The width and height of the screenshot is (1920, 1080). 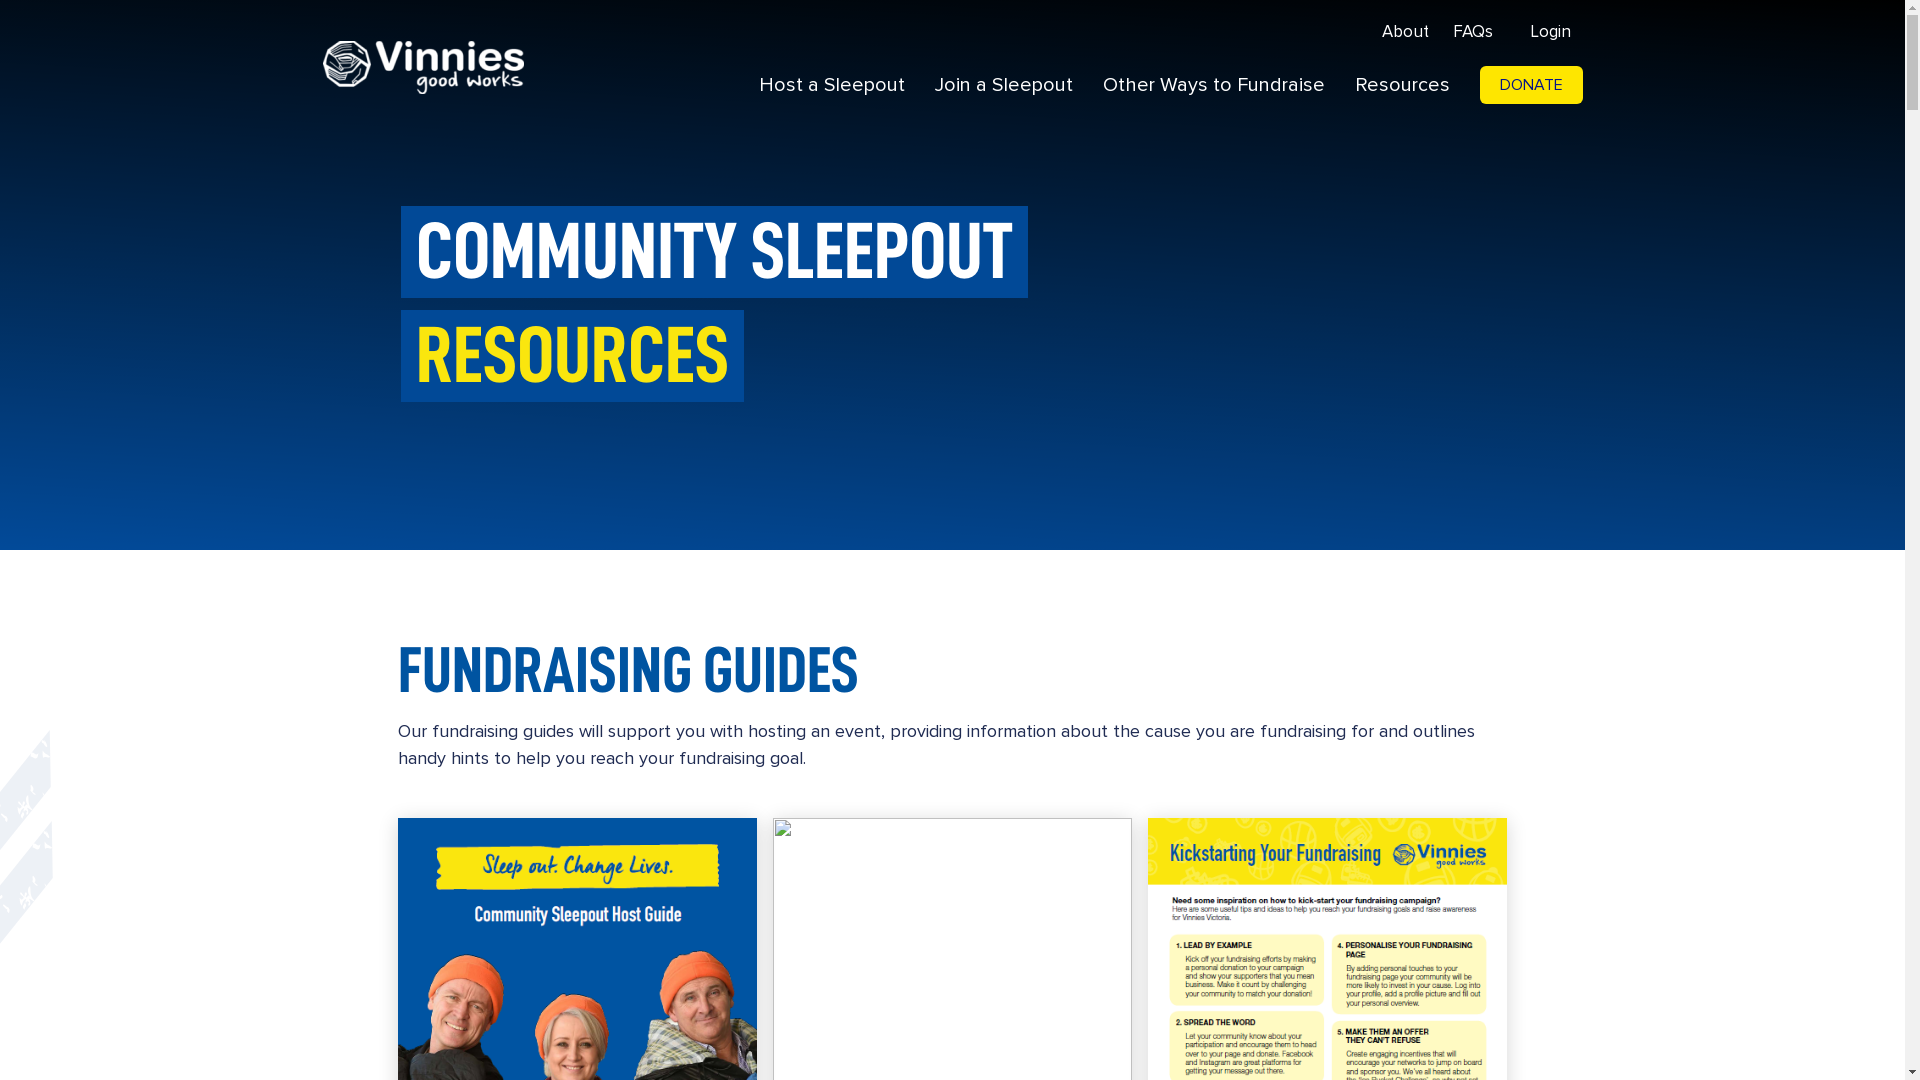 I want to click on DONATE, so click(x=1532, y=86).